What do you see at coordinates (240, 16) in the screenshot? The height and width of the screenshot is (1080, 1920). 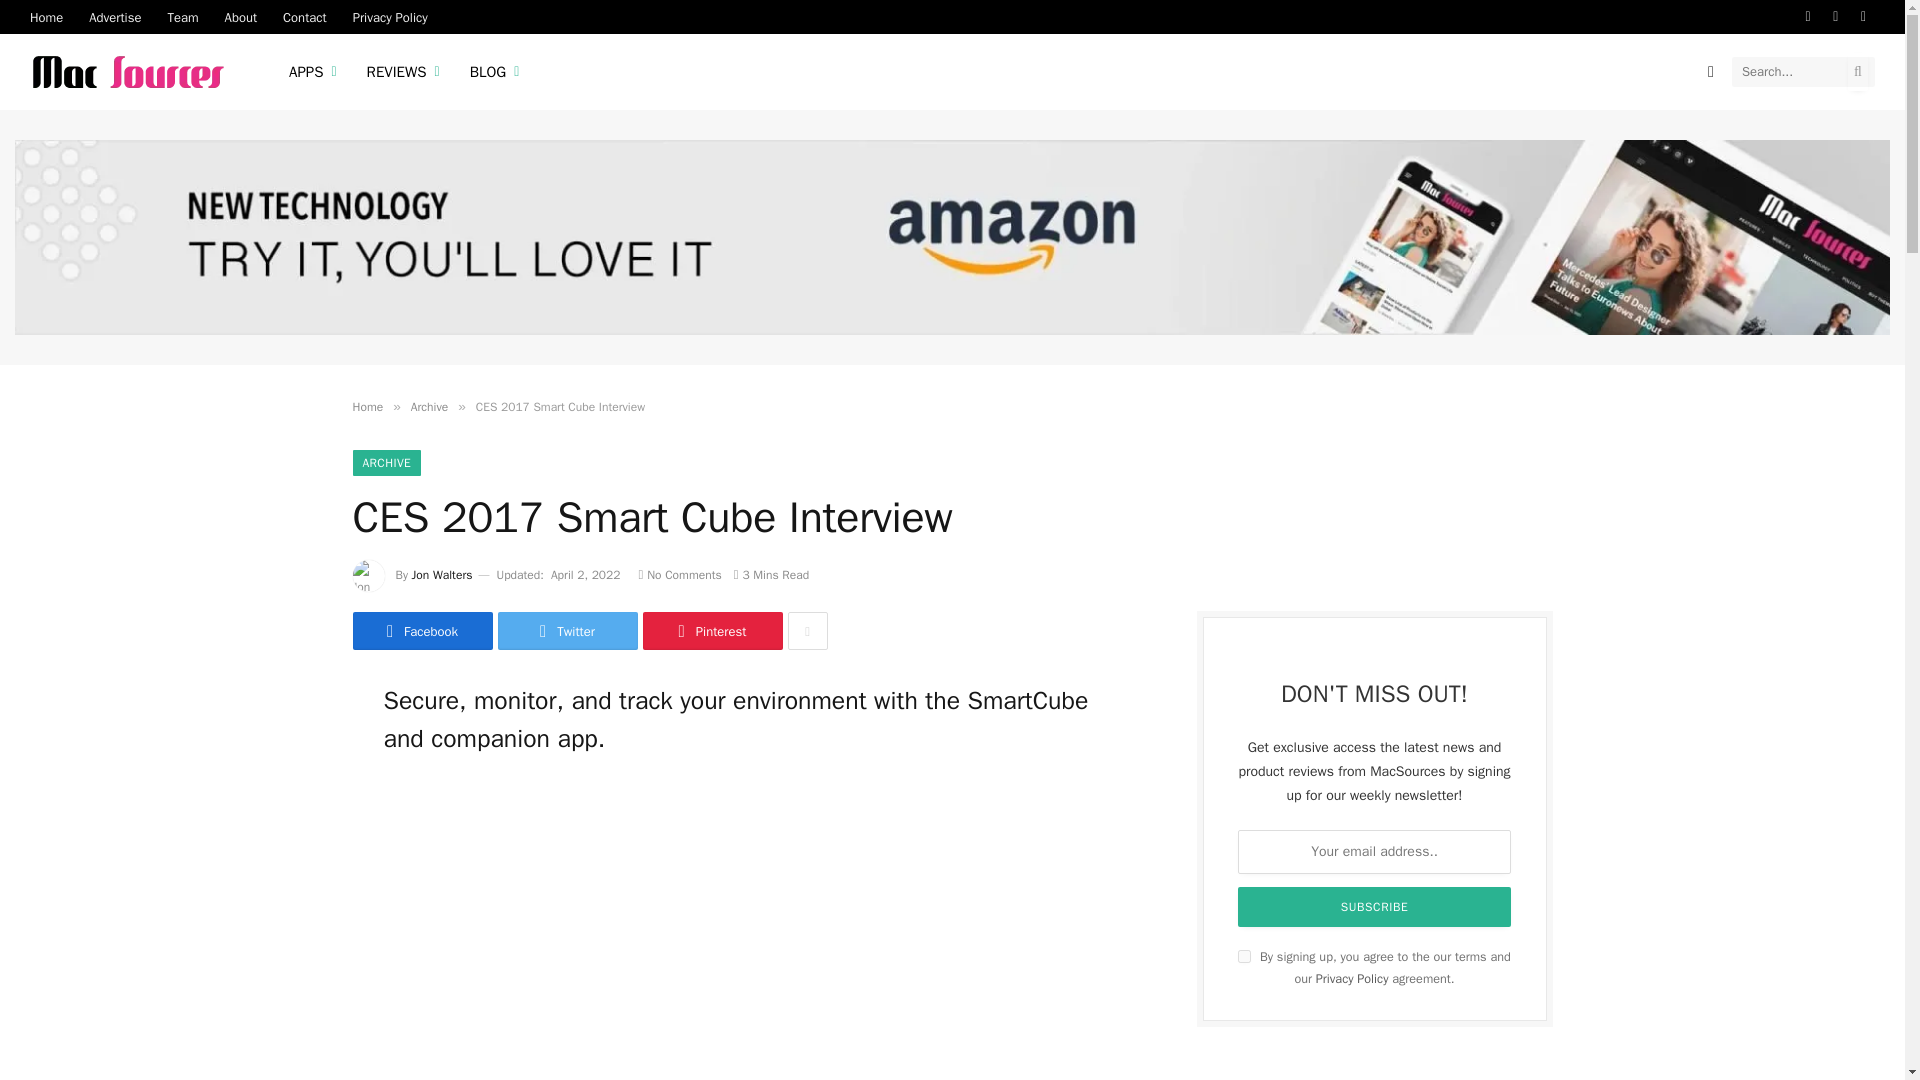 I see `About` at bounding box center [240, 16].